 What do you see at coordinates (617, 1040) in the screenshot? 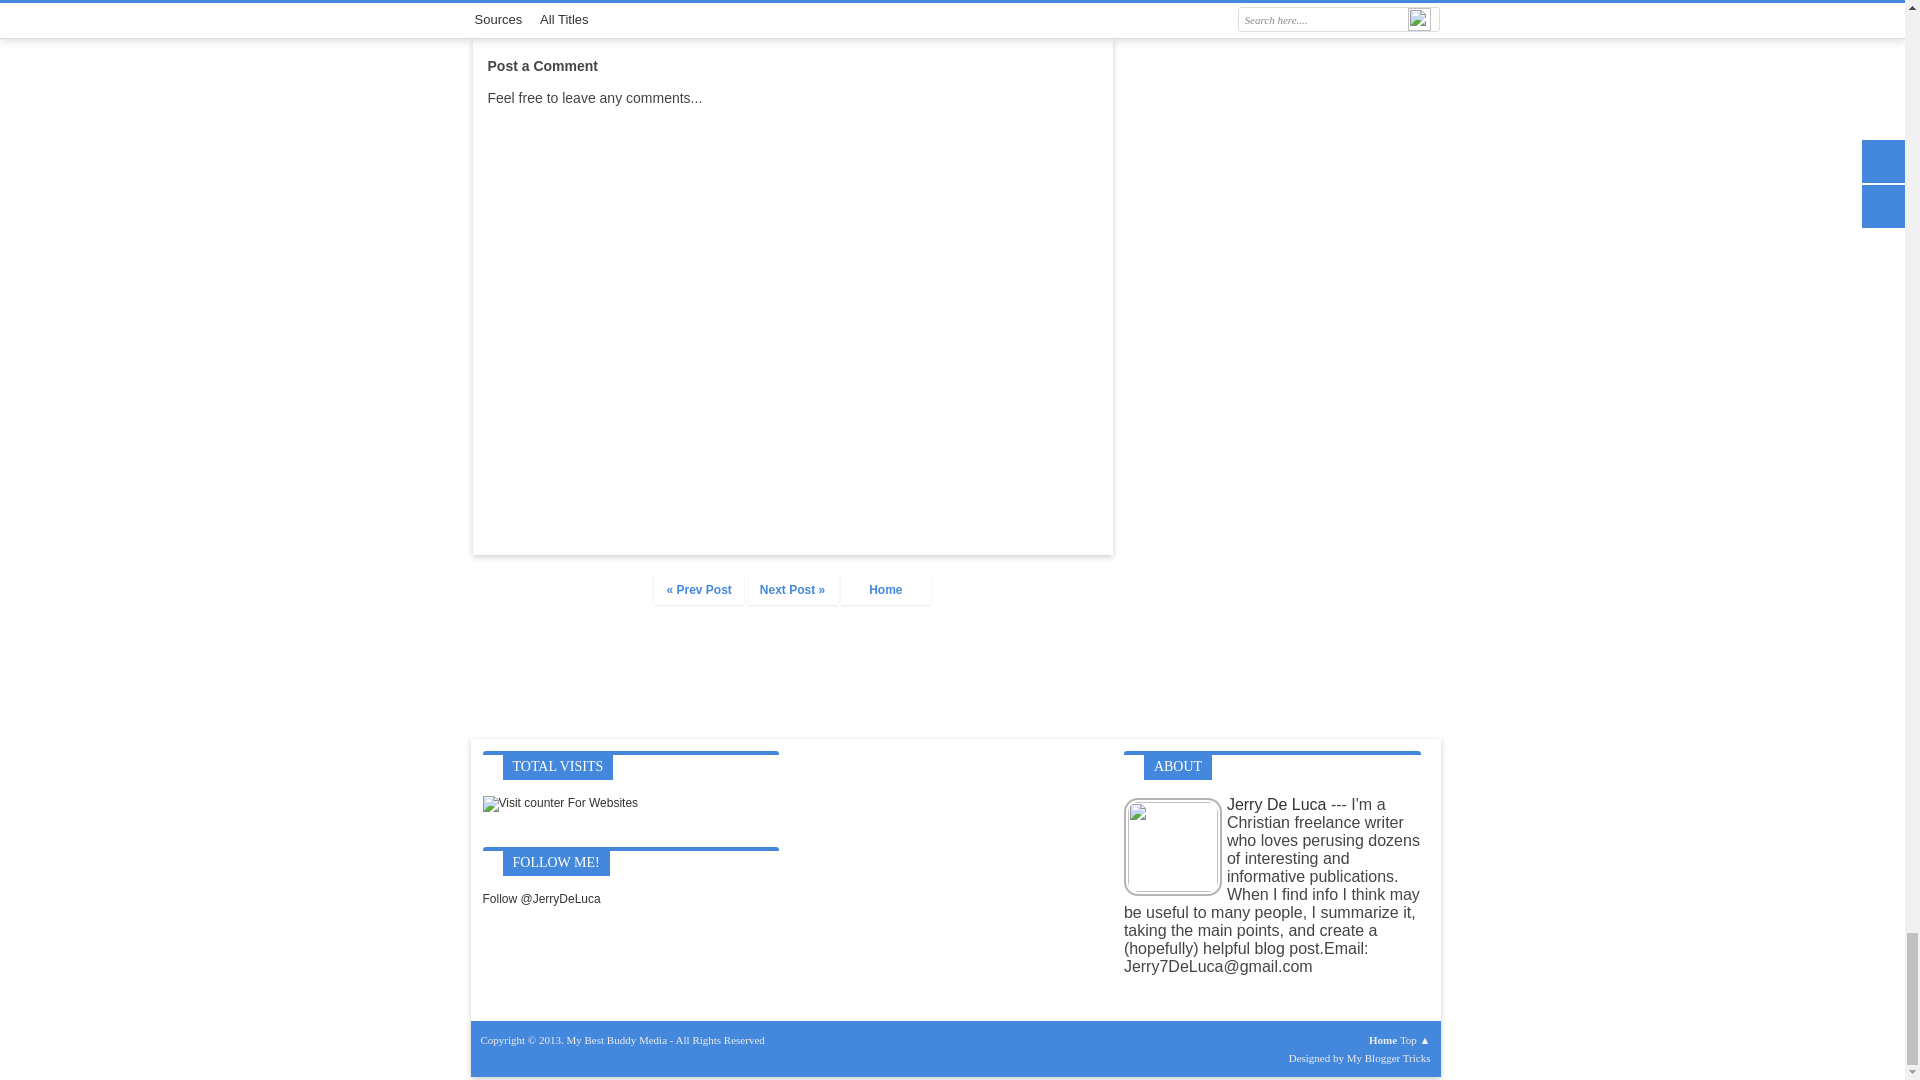
I see `My Best Buddy Media` at bounding box center [617, 1040].